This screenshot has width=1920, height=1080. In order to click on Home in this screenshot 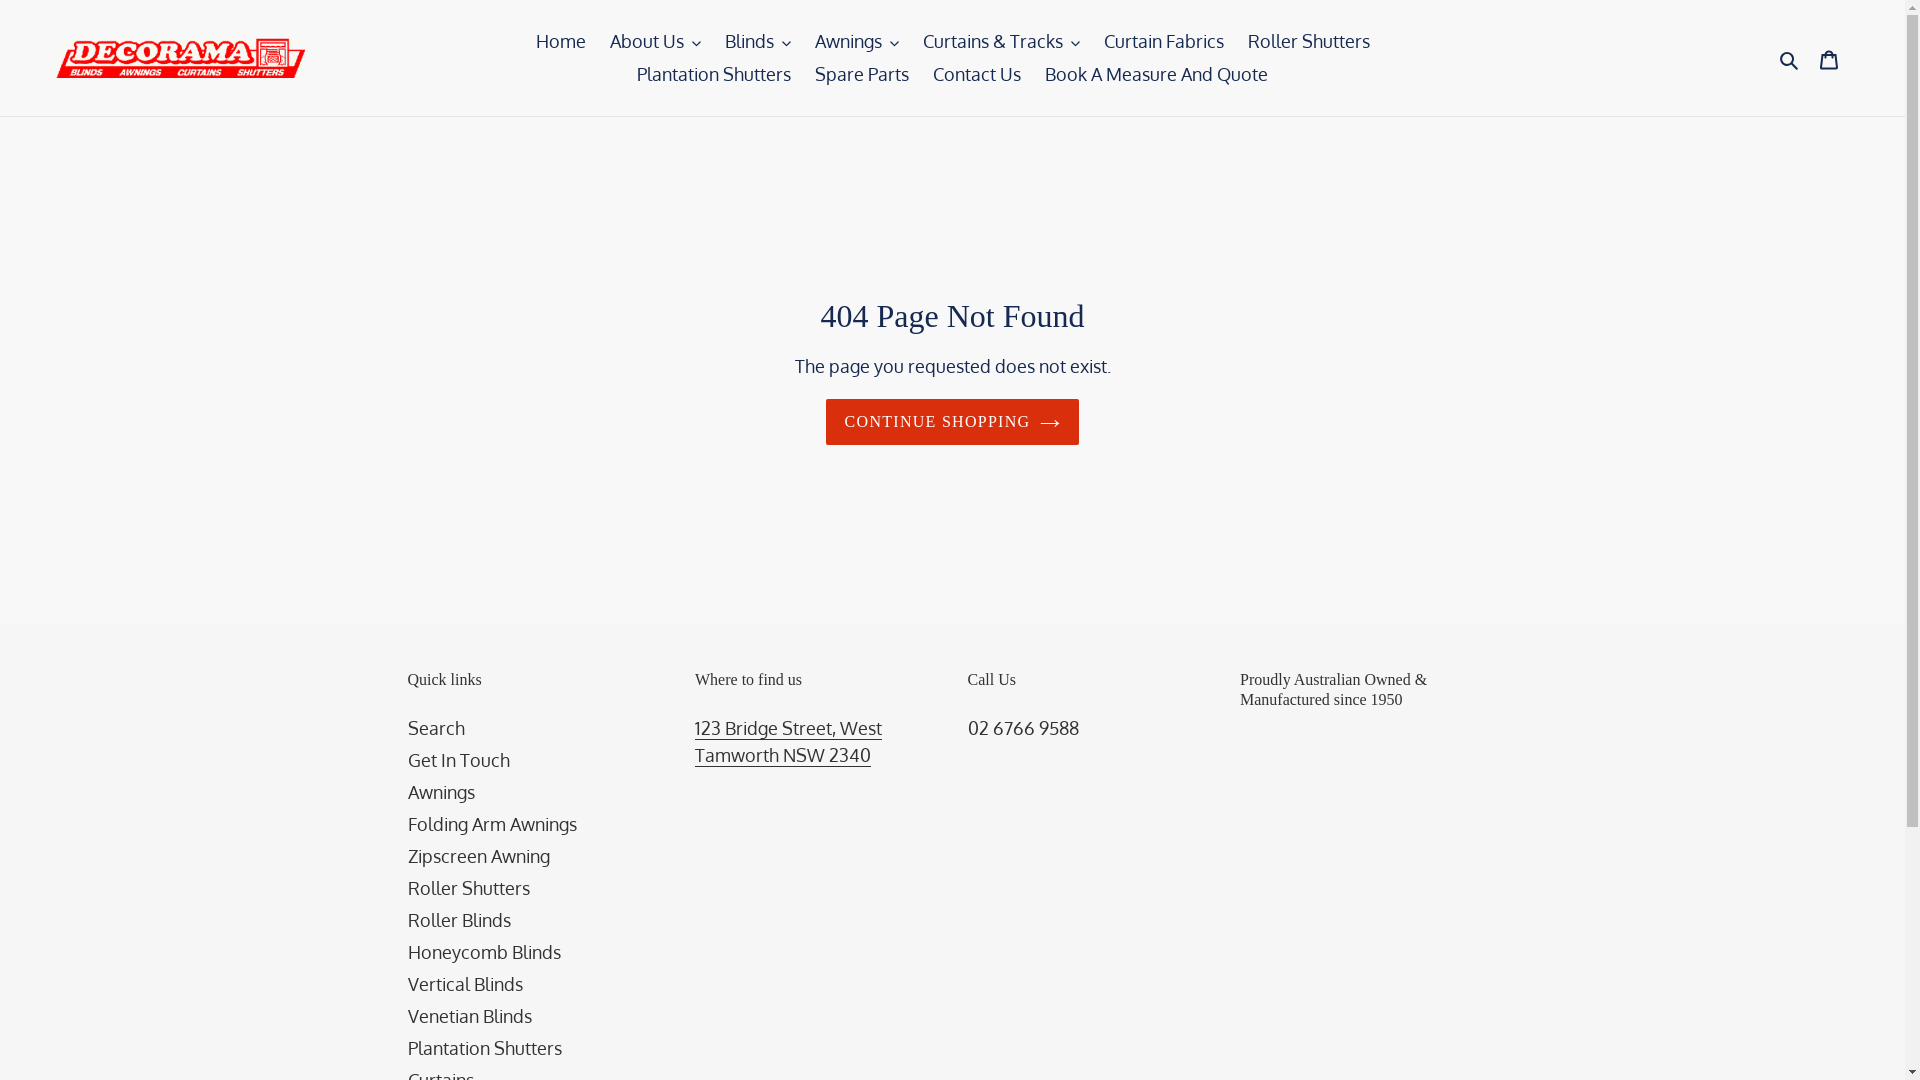, I will do `click(561, 42)`.